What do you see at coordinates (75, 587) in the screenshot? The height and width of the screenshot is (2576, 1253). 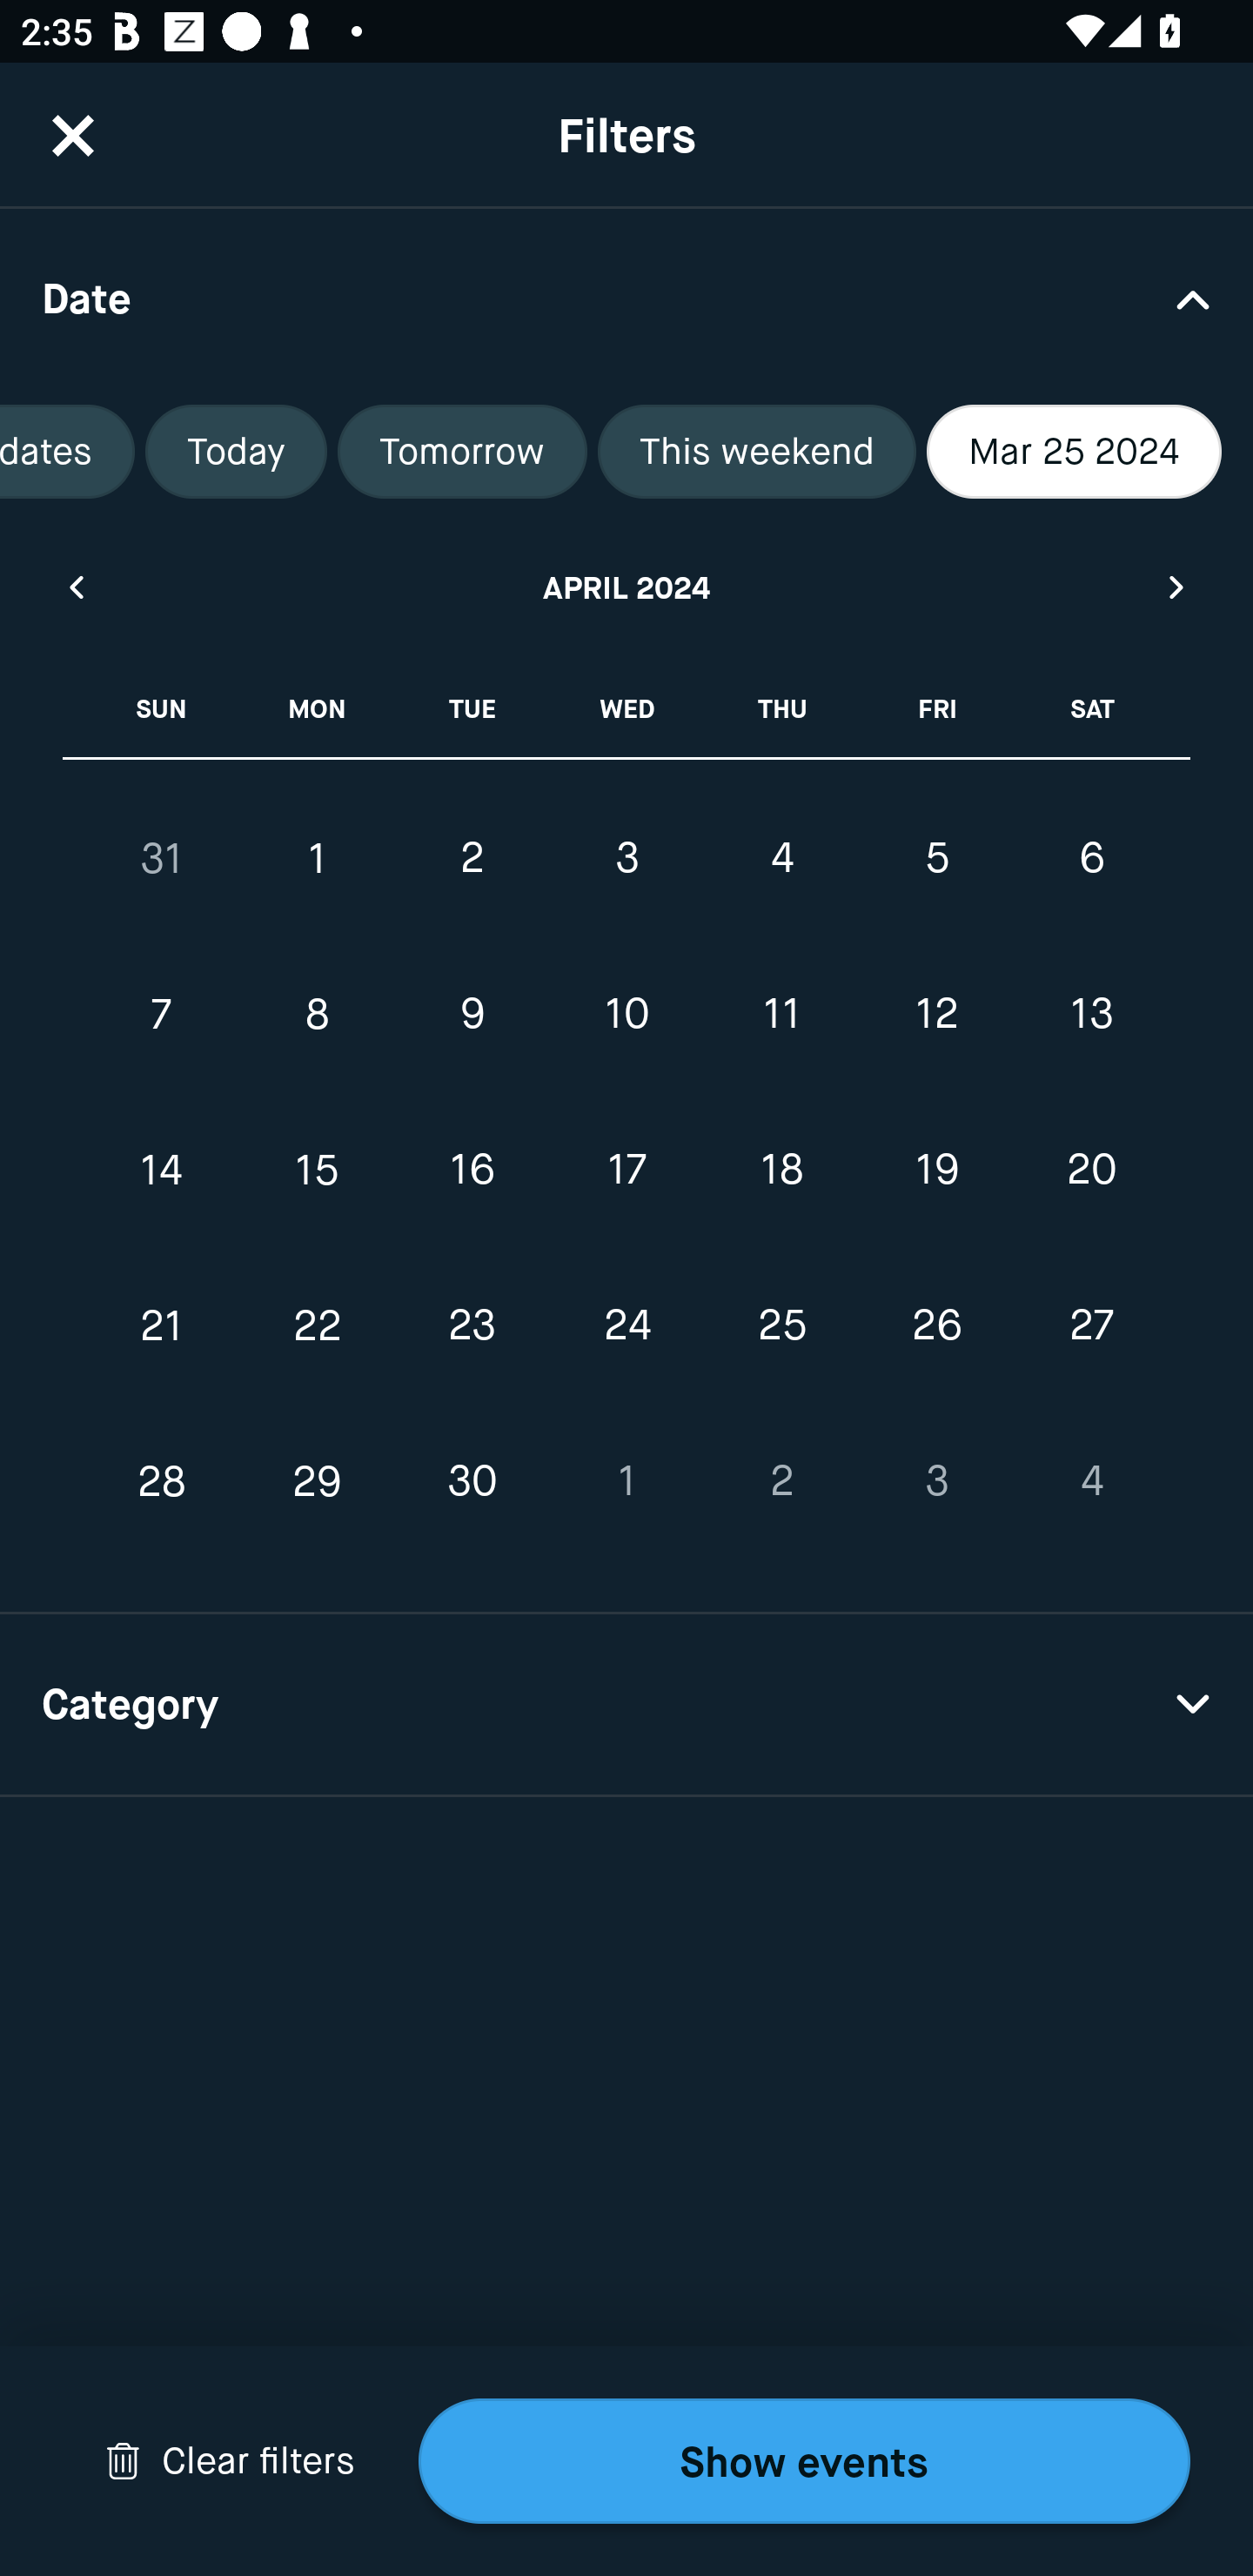 I see `Previous` at bounding box center [75, 587].